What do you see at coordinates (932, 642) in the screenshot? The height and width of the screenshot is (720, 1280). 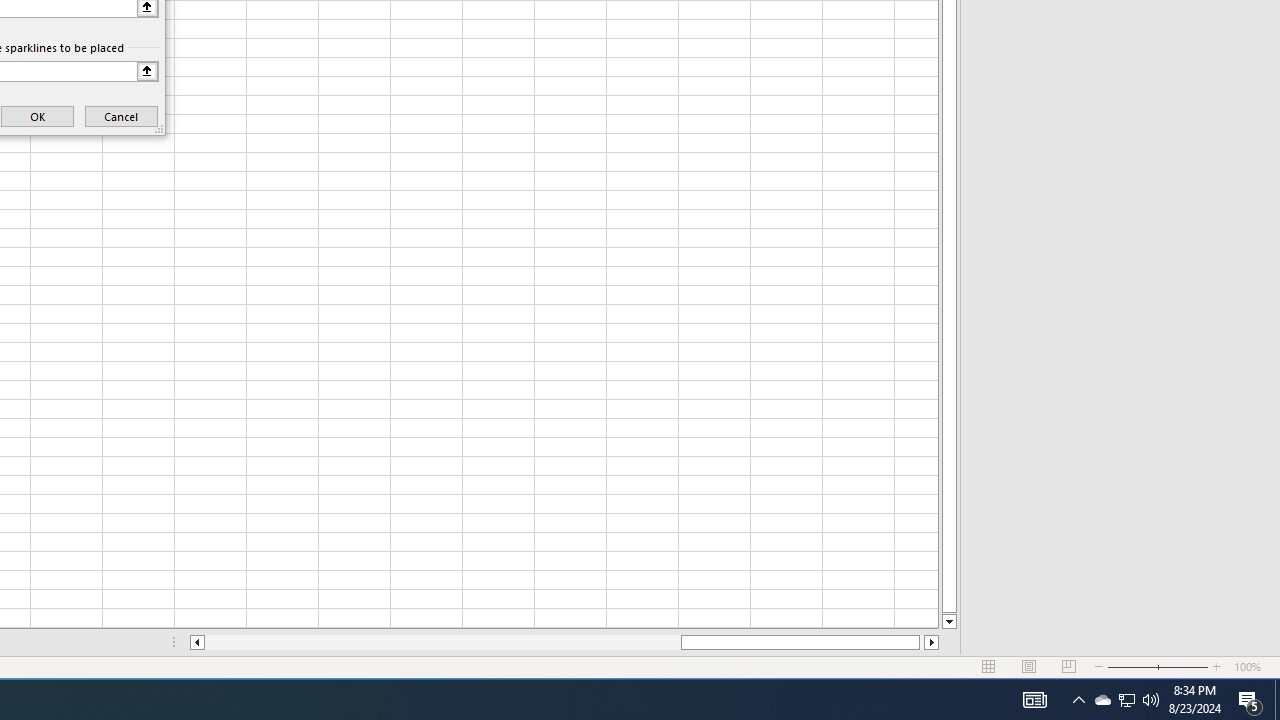 I see `Column right` at bounding box center [932, 642].